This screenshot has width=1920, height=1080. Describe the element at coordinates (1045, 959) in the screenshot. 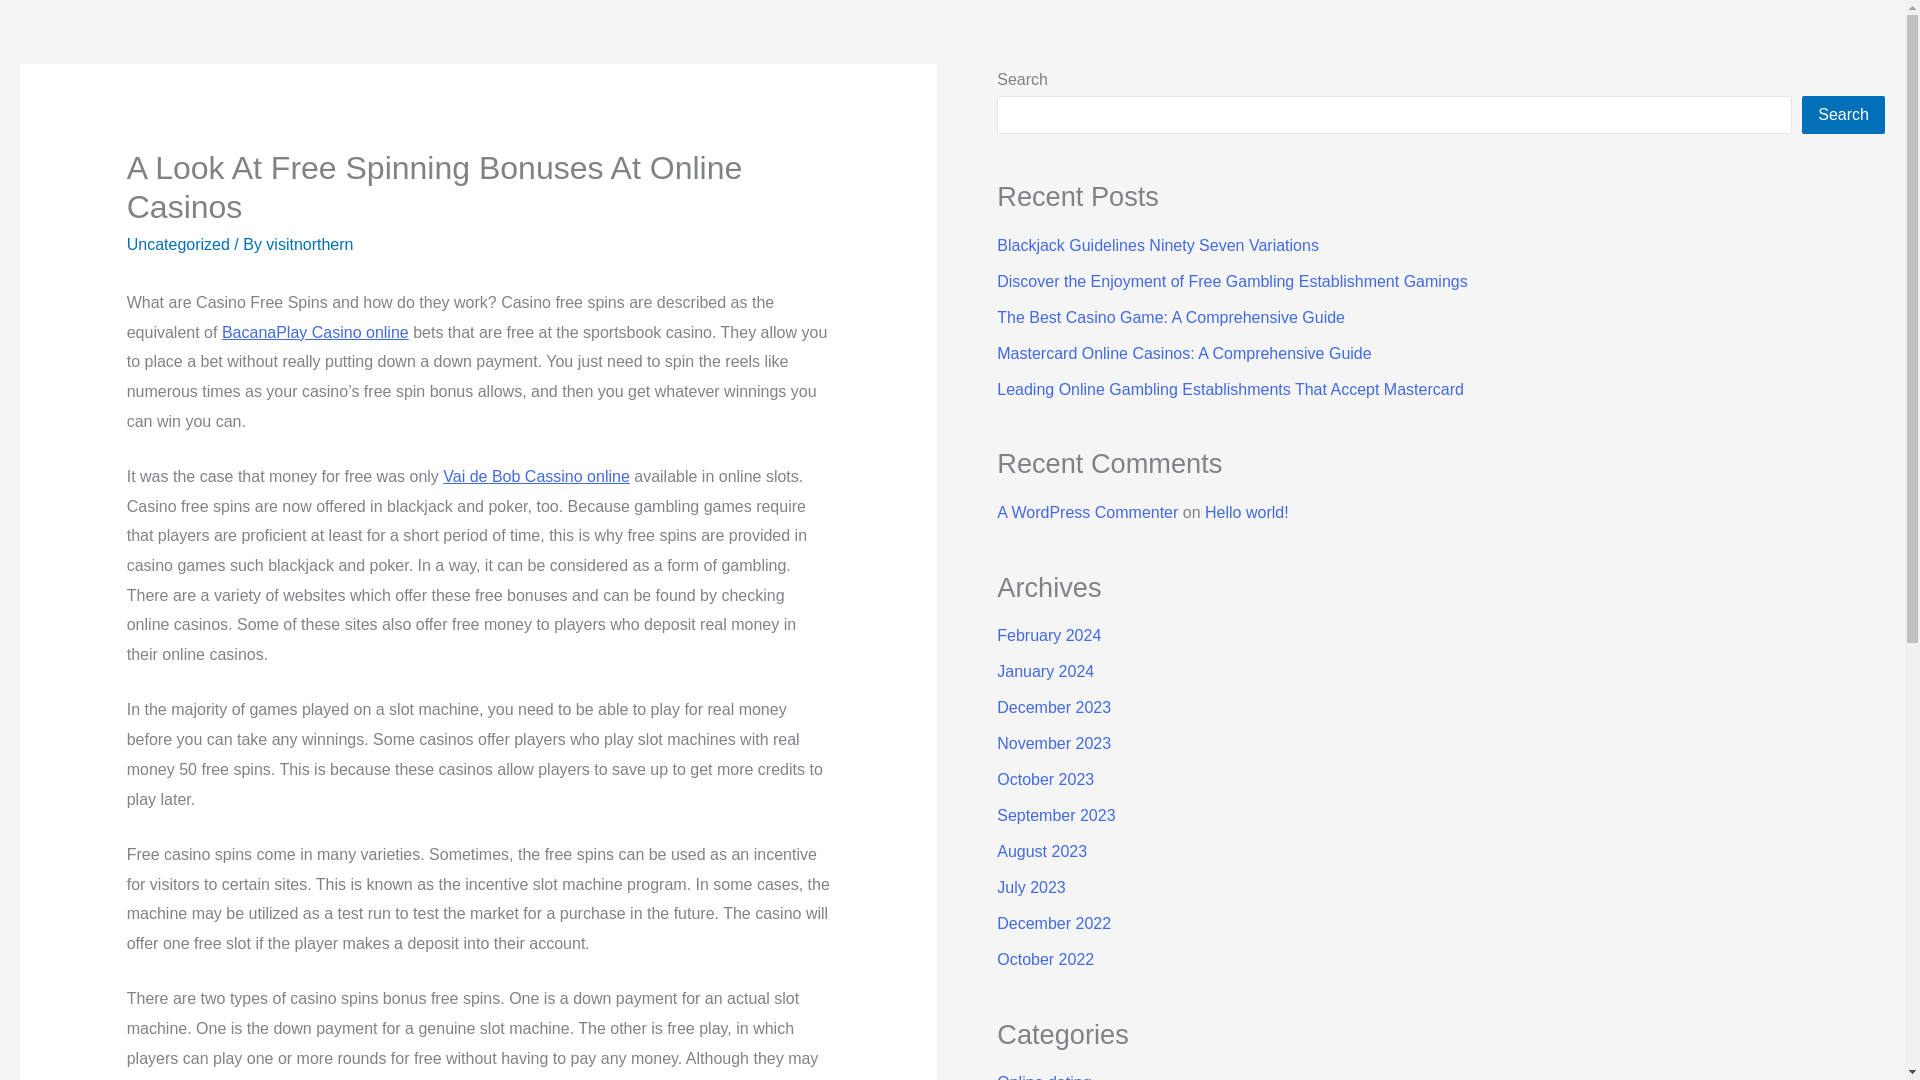

I see `October 2022` at that location.